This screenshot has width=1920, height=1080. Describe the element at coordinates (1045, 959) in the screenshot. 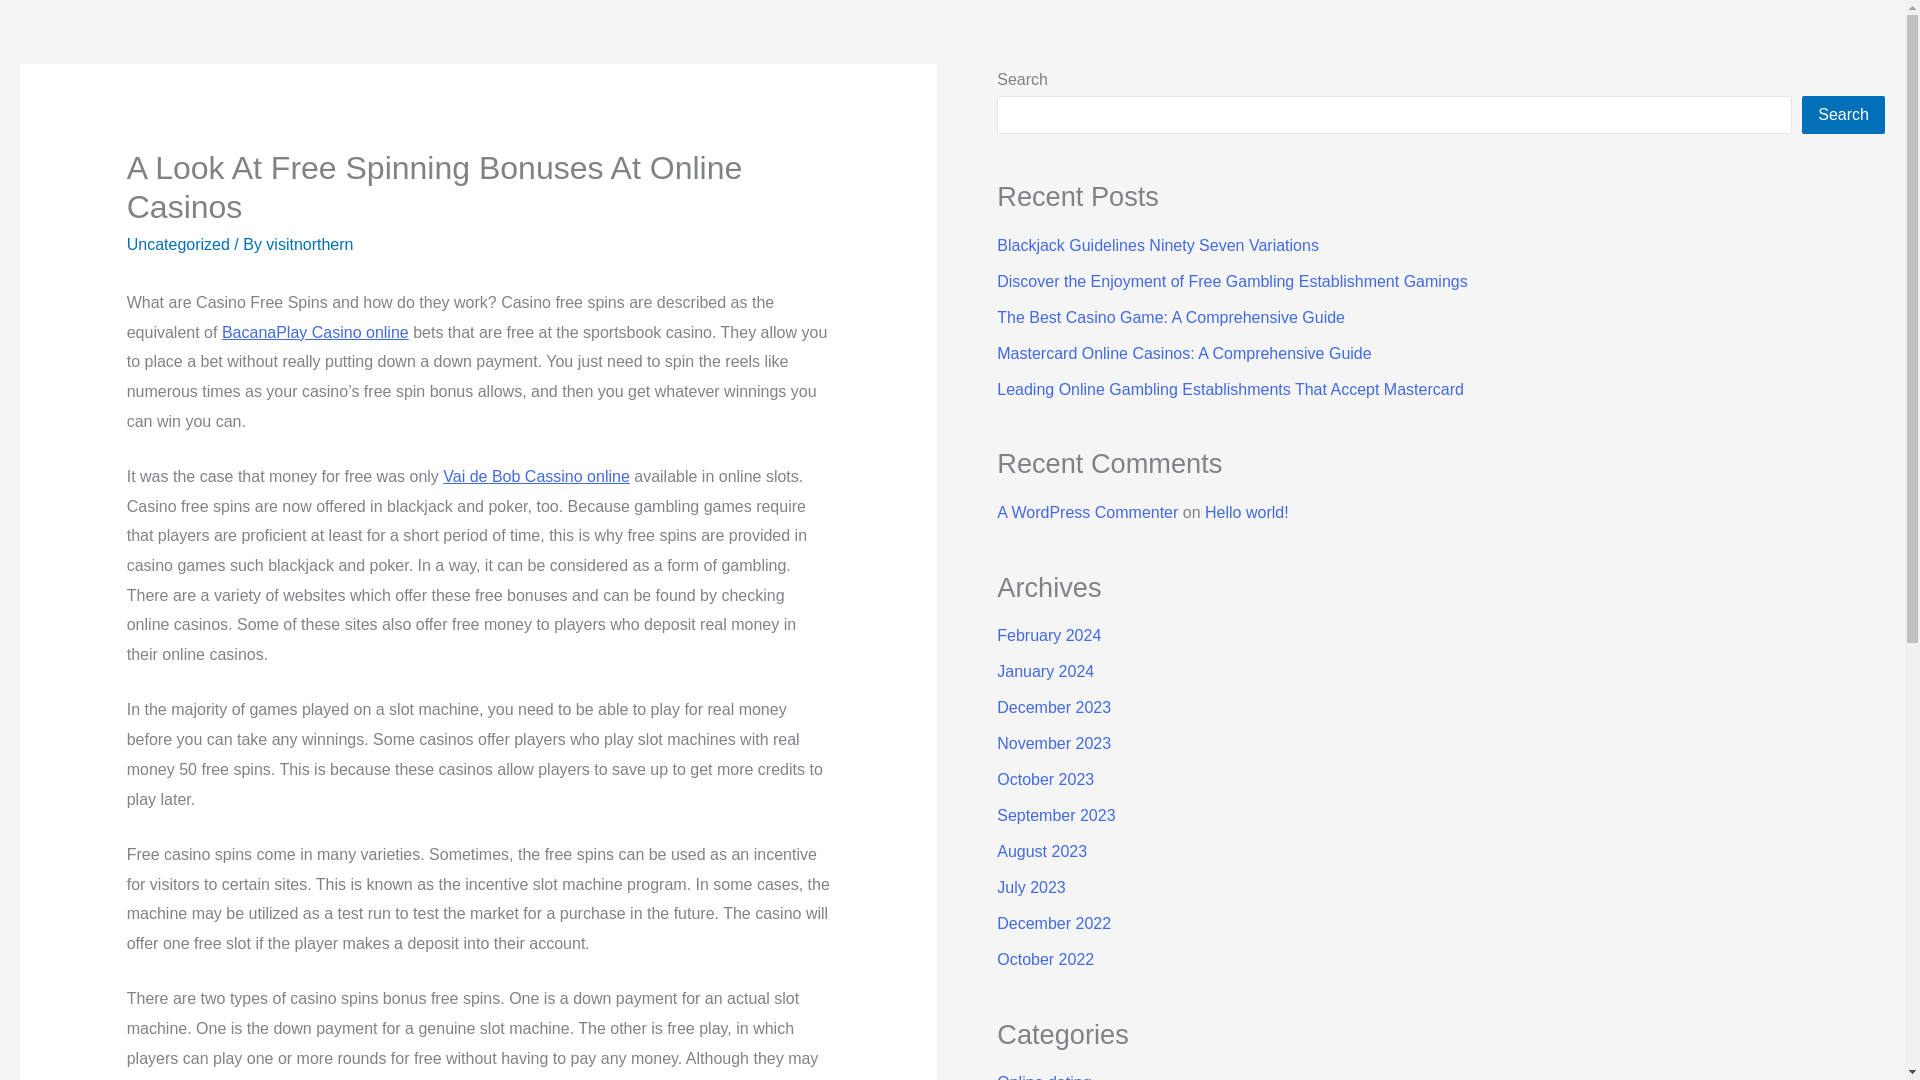

I see `October 2022` at that location.